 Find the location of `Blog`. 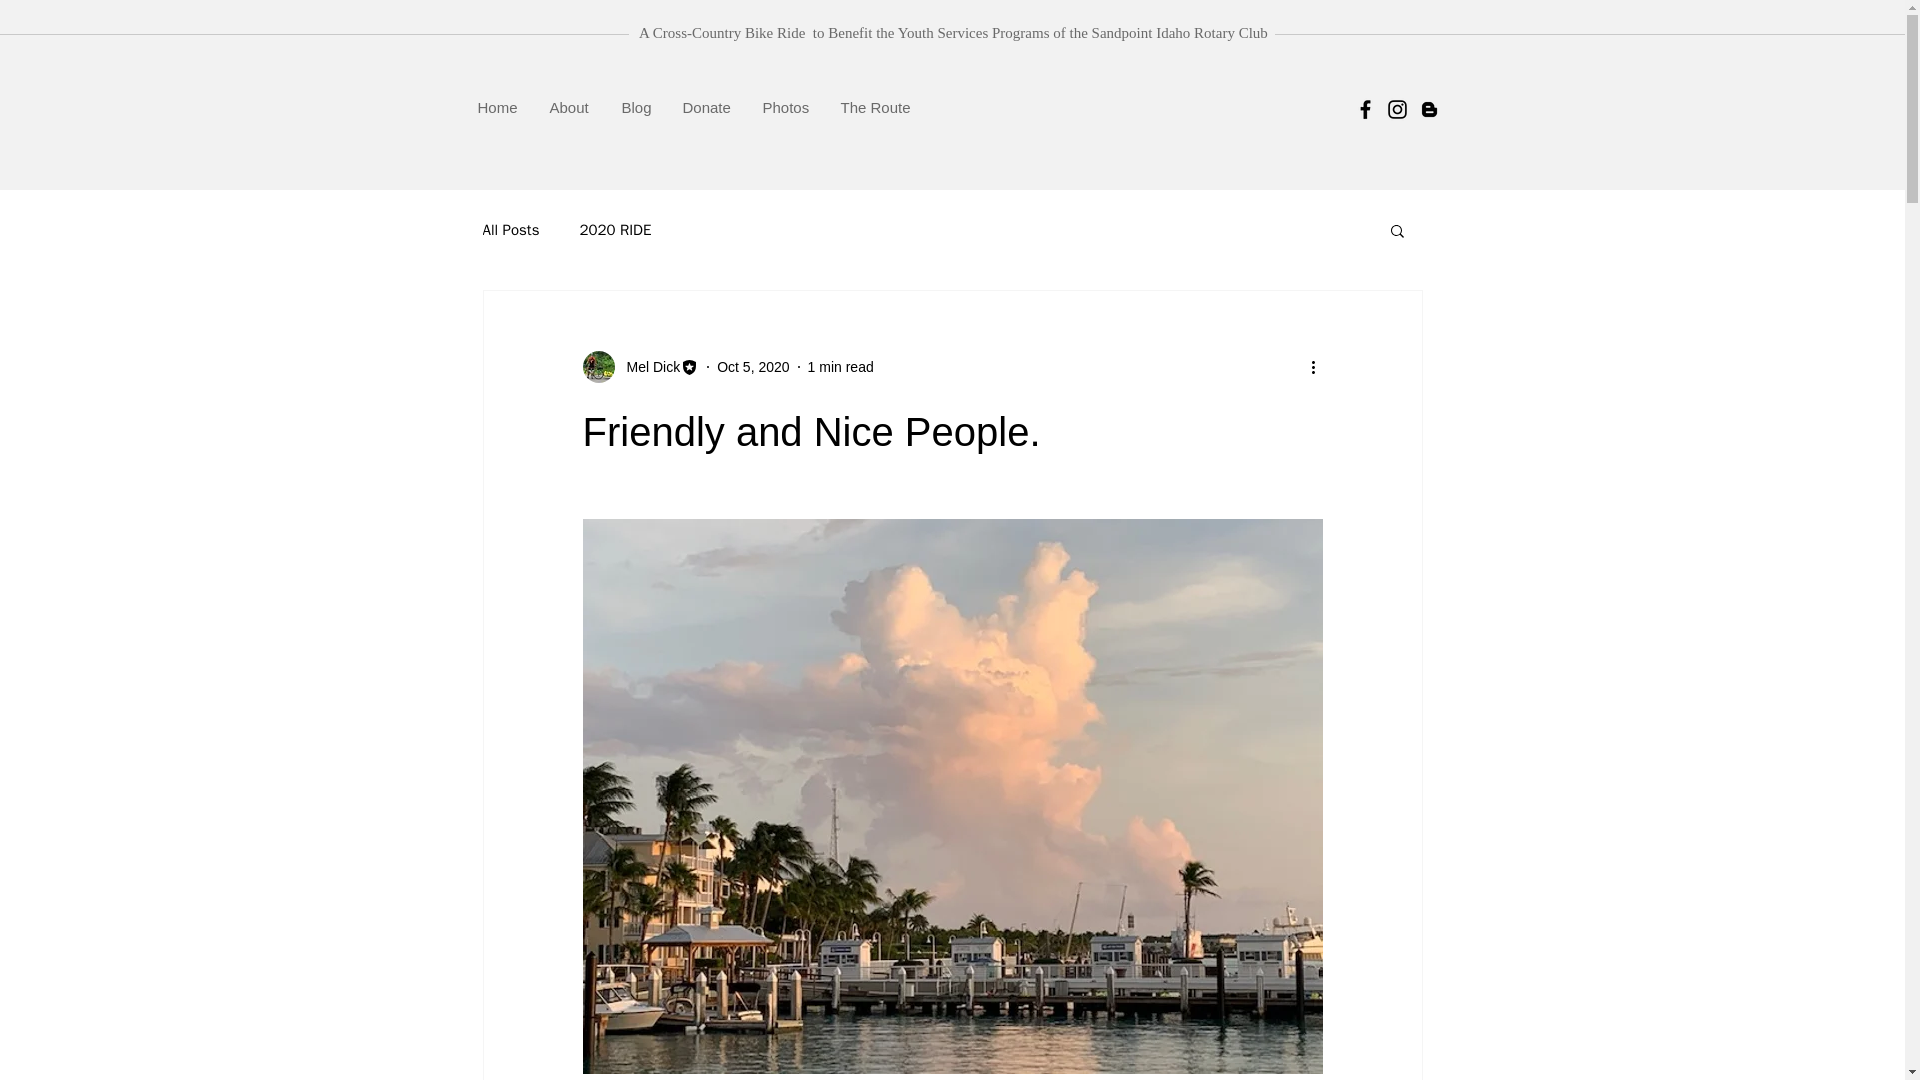

Blog is located at coordinates (636, 107).